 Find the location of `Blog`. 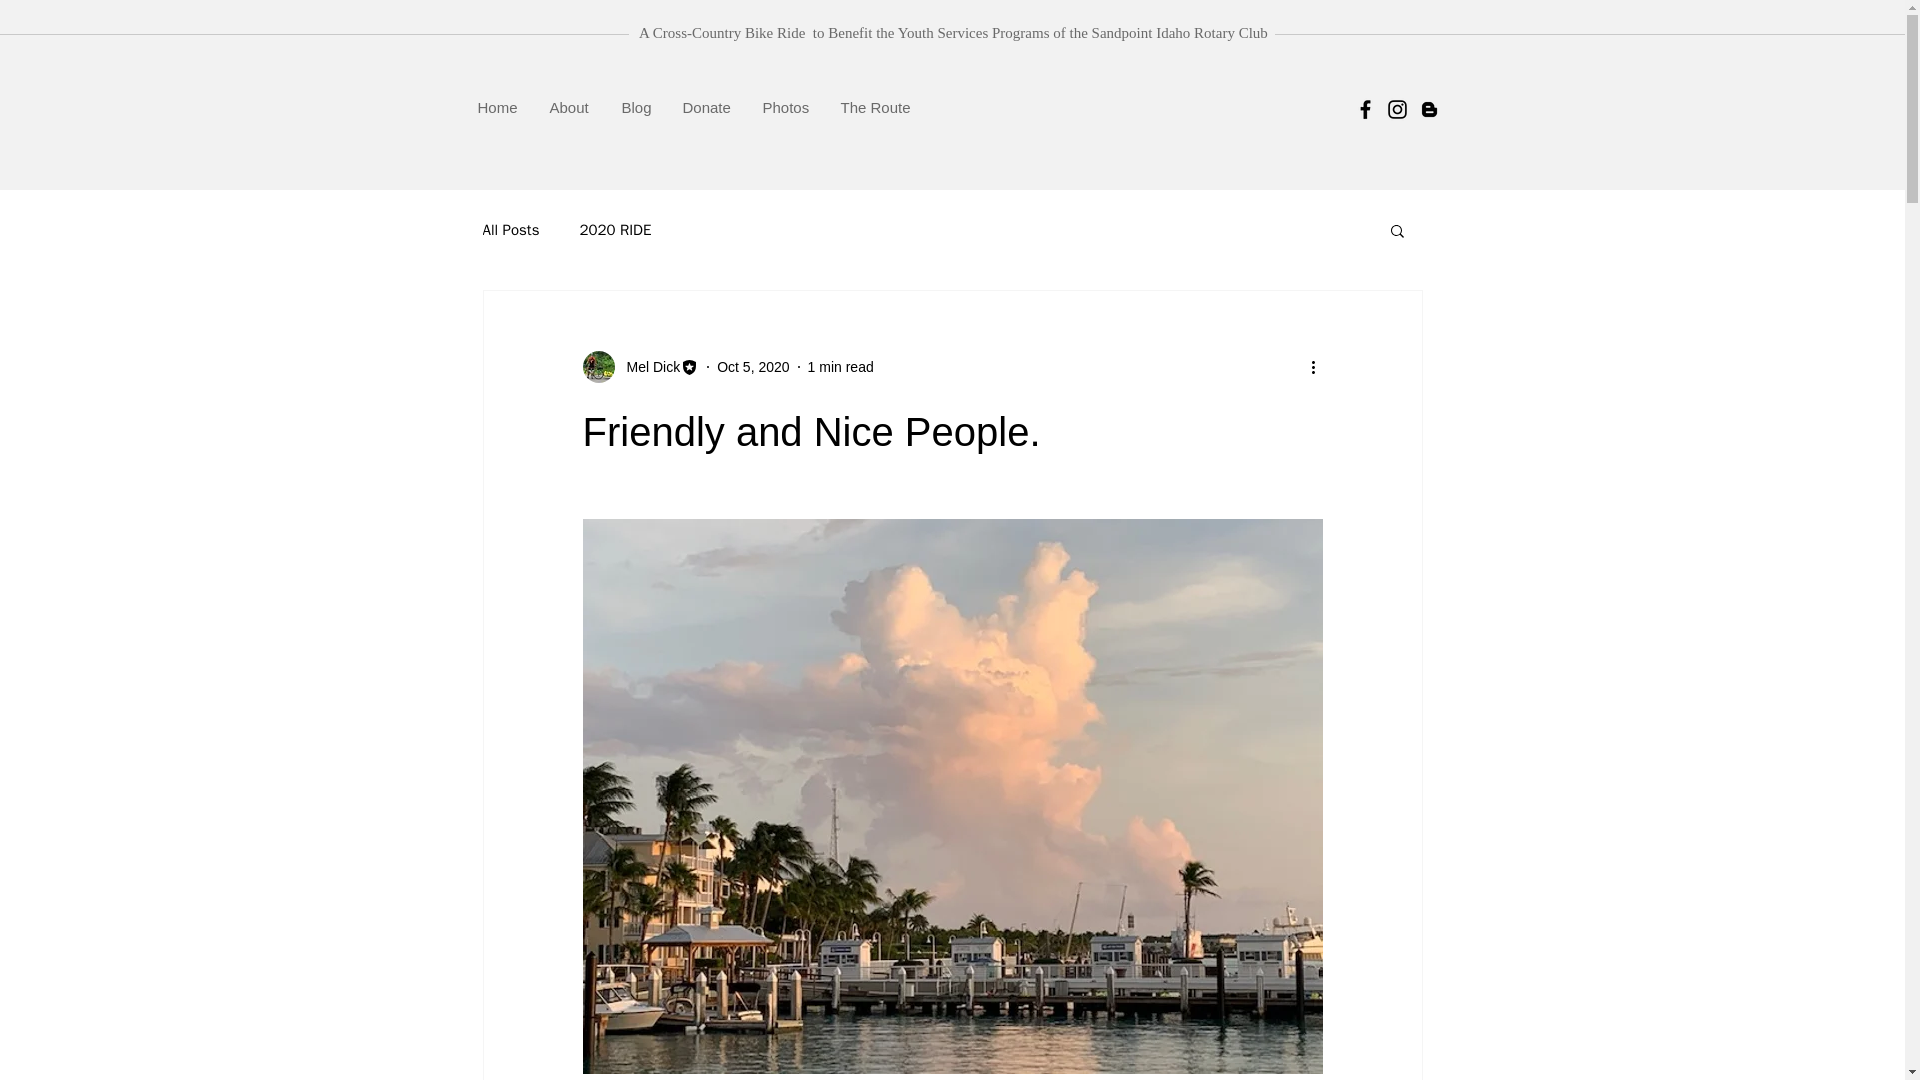

Blog is located at coordinates (636, 107).